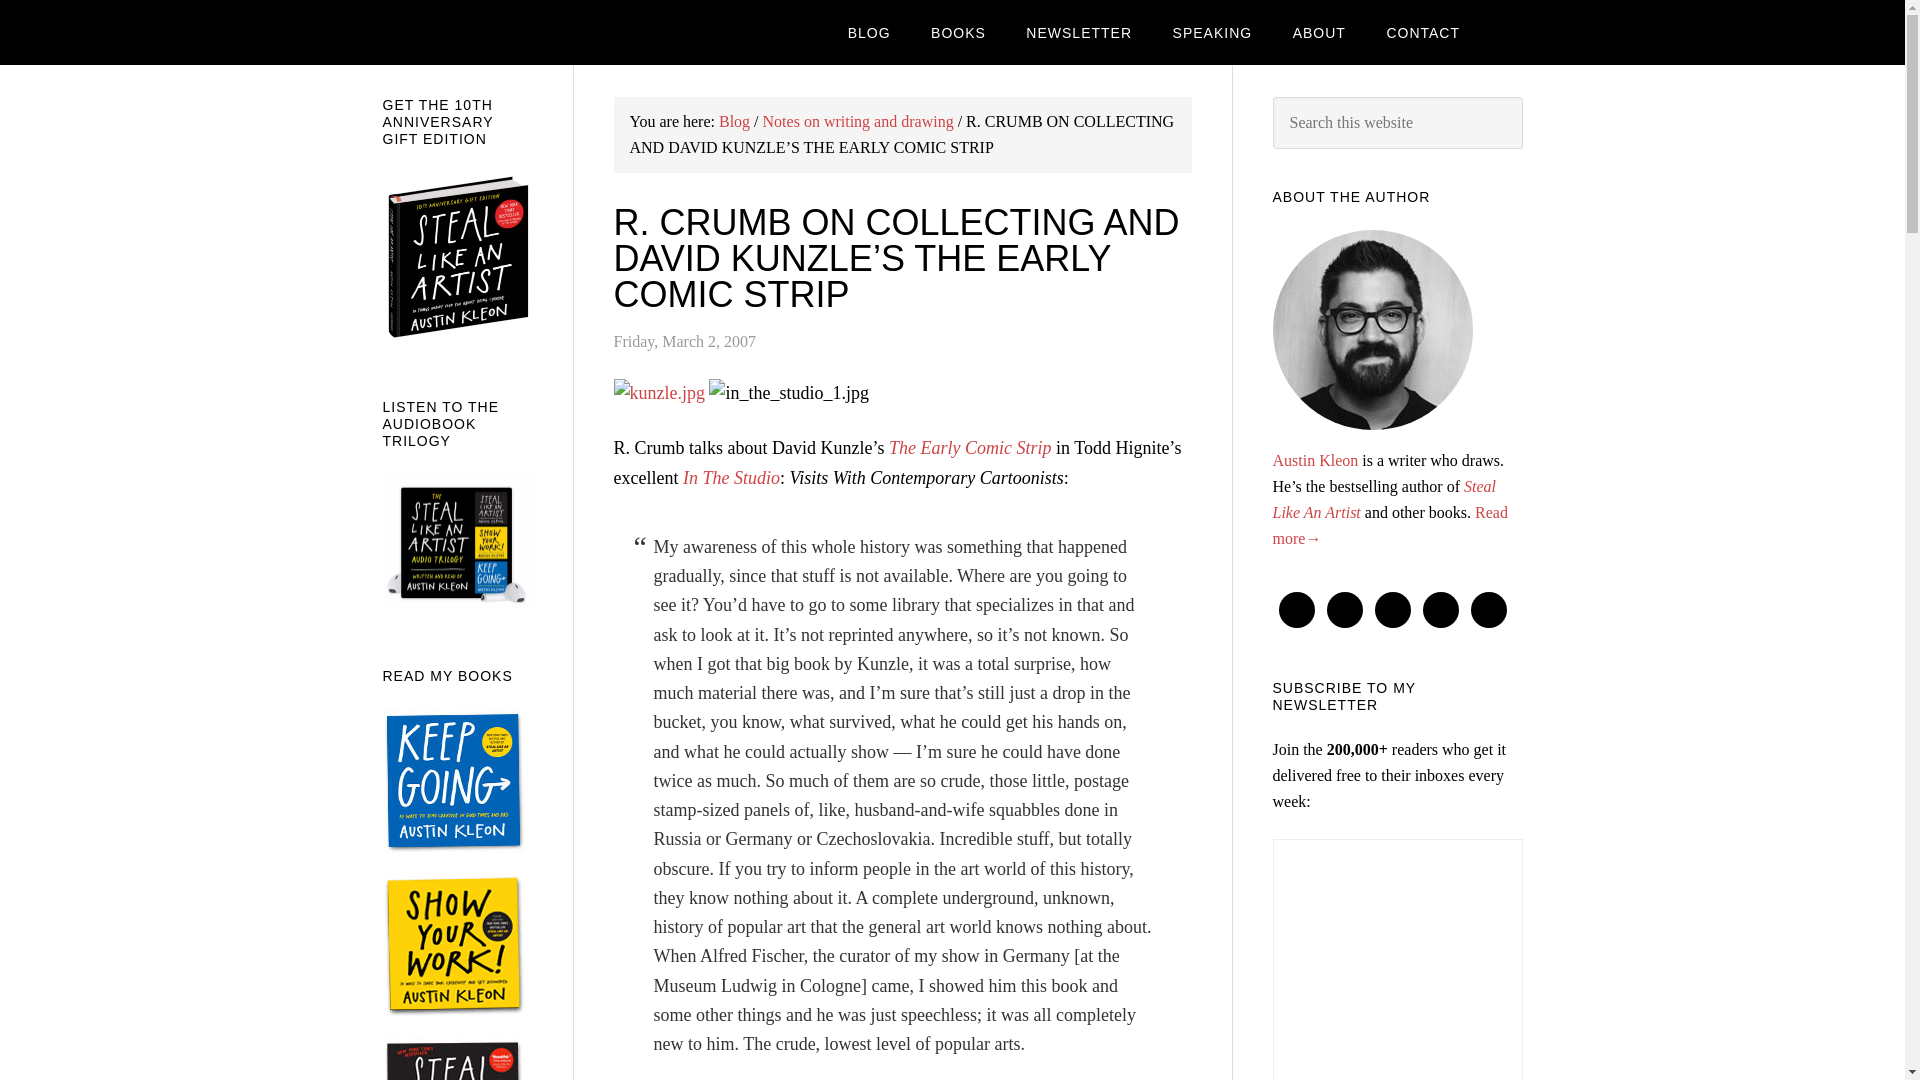 The image size is (1920, 1080). I want to click on Notes on writing and drawing, so click(858, 121).